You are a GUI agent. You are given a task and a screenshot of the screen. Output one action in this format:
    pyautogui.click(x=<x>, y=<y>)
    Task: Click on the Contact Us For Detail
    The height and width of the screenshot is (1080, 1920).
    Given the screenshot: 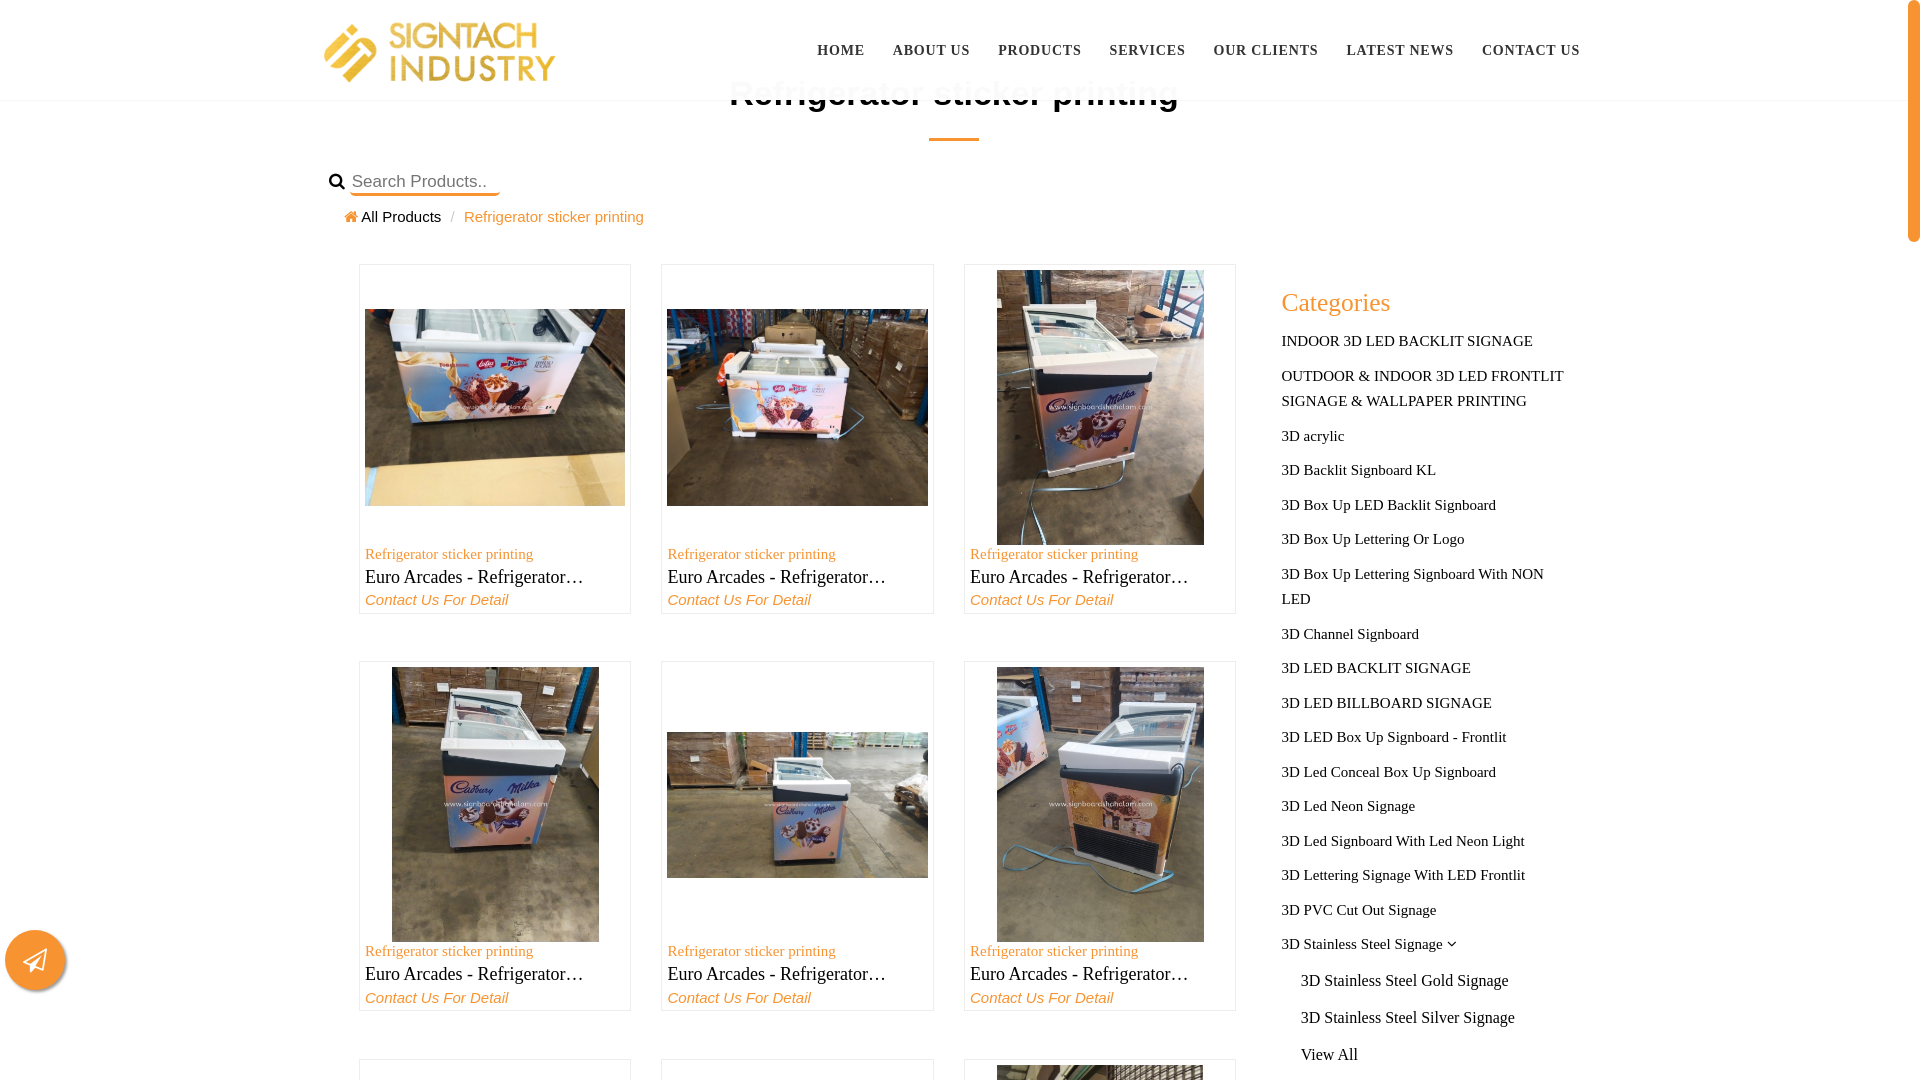 What is the action you would take?
    pyautogui.click(x=1092, y=998)
    